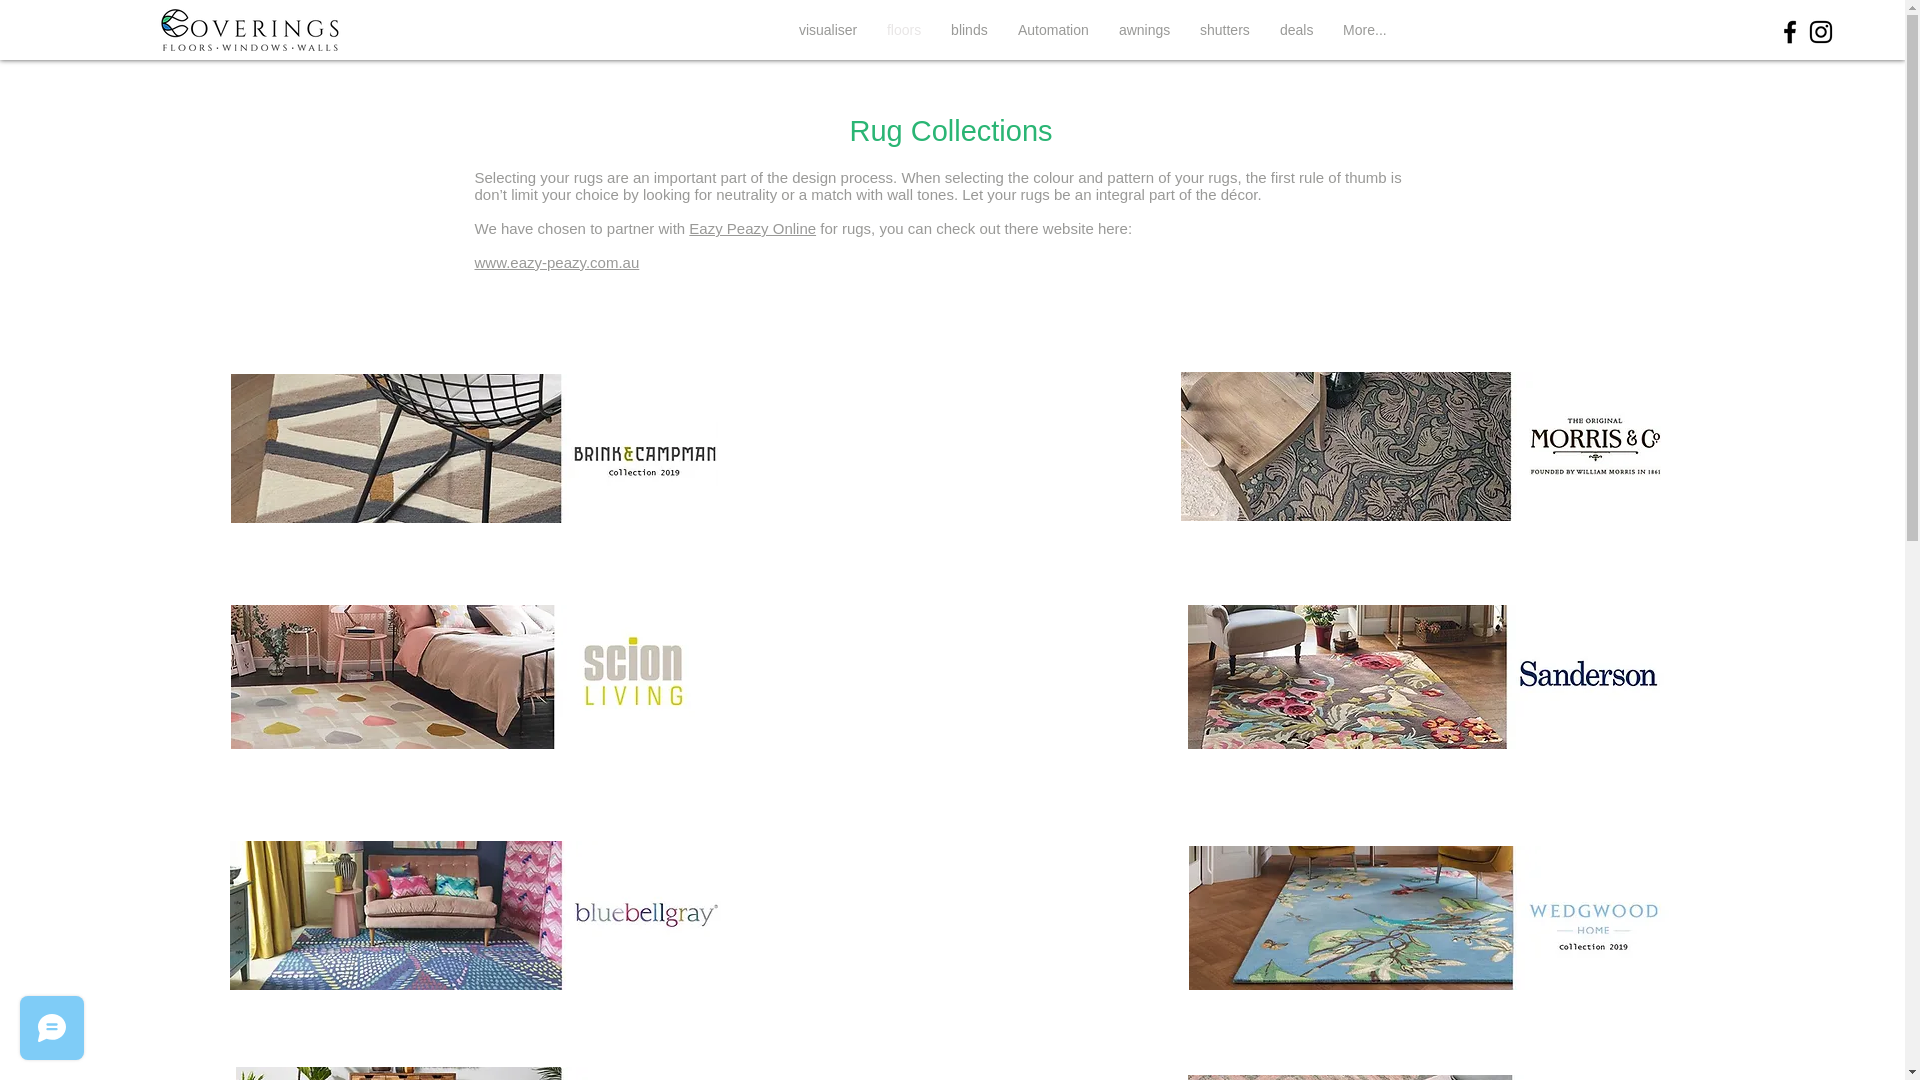  Describe the element at coordinates (1428, 446) in the screenshot. I see `Morris-and-Co Rug Collection` at that location.